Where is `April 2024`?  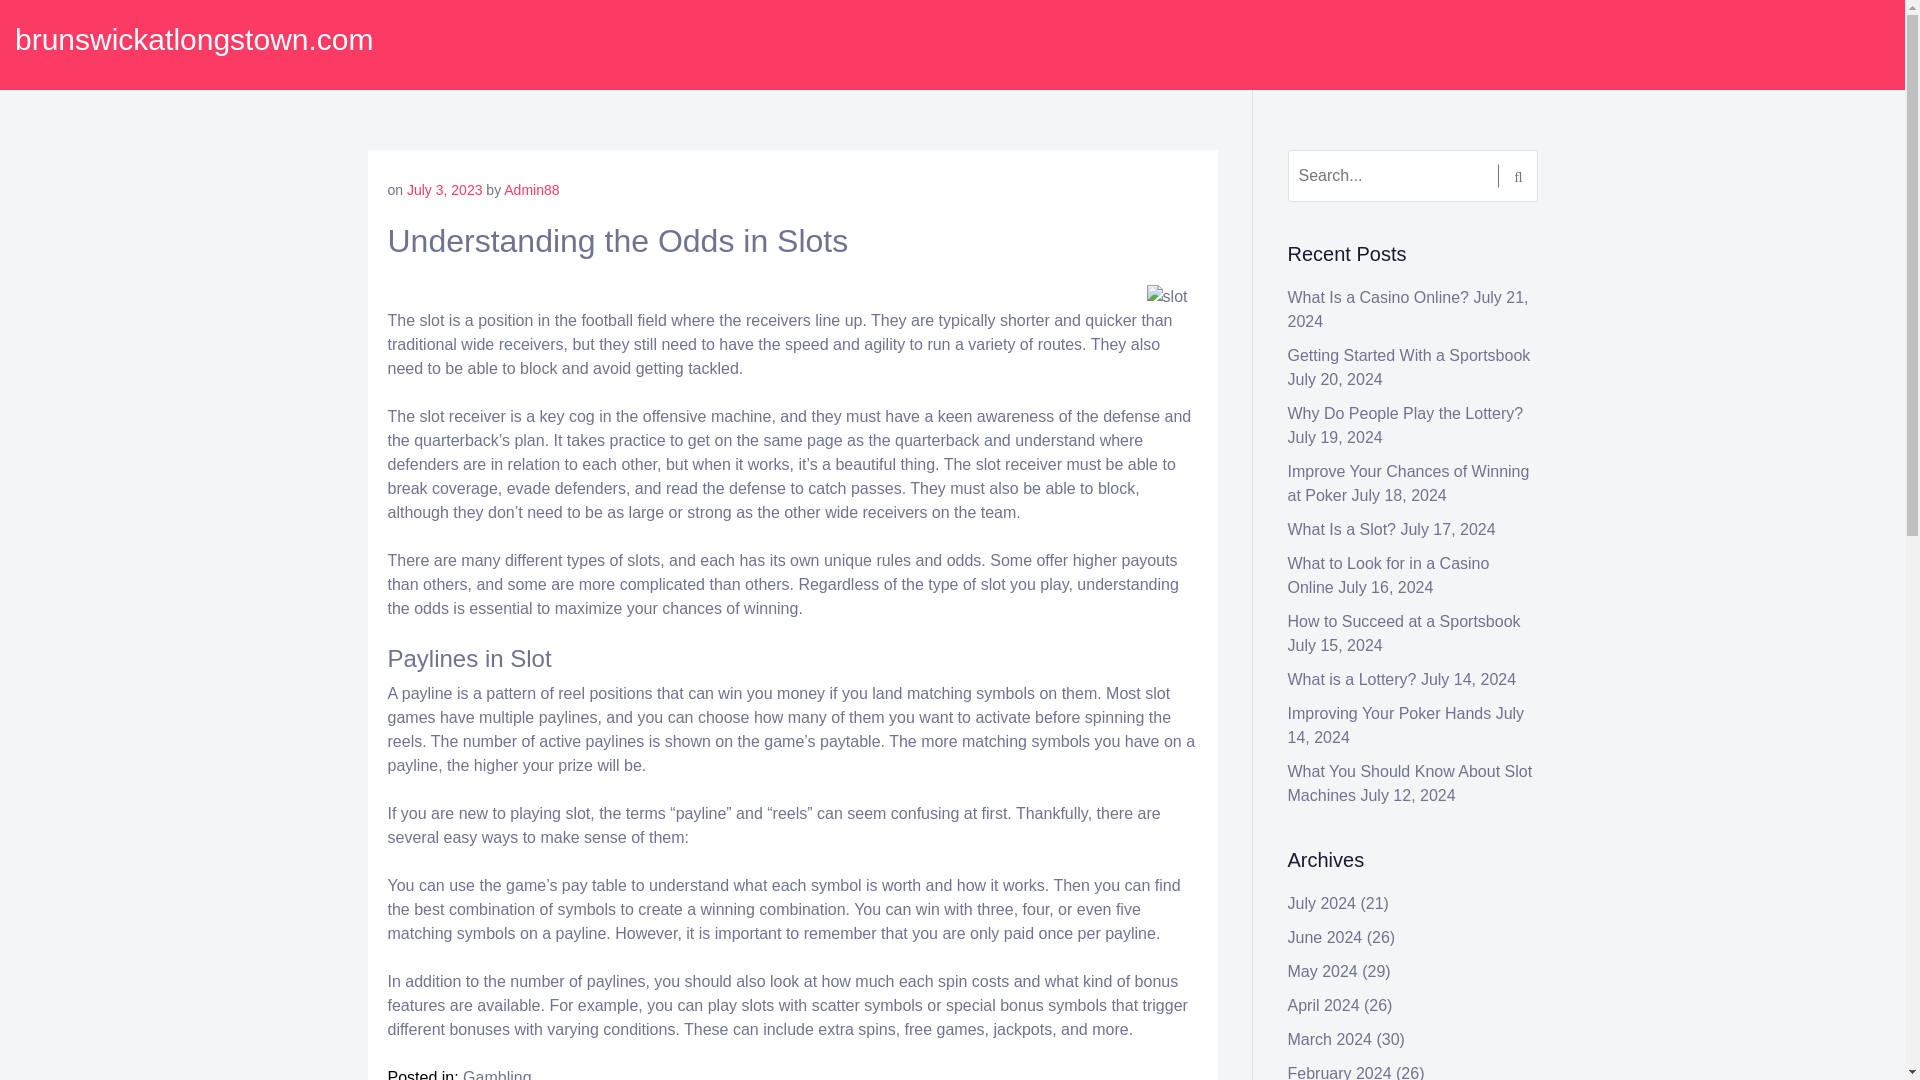
April 2024 is located at coordinates (1324, 1005).